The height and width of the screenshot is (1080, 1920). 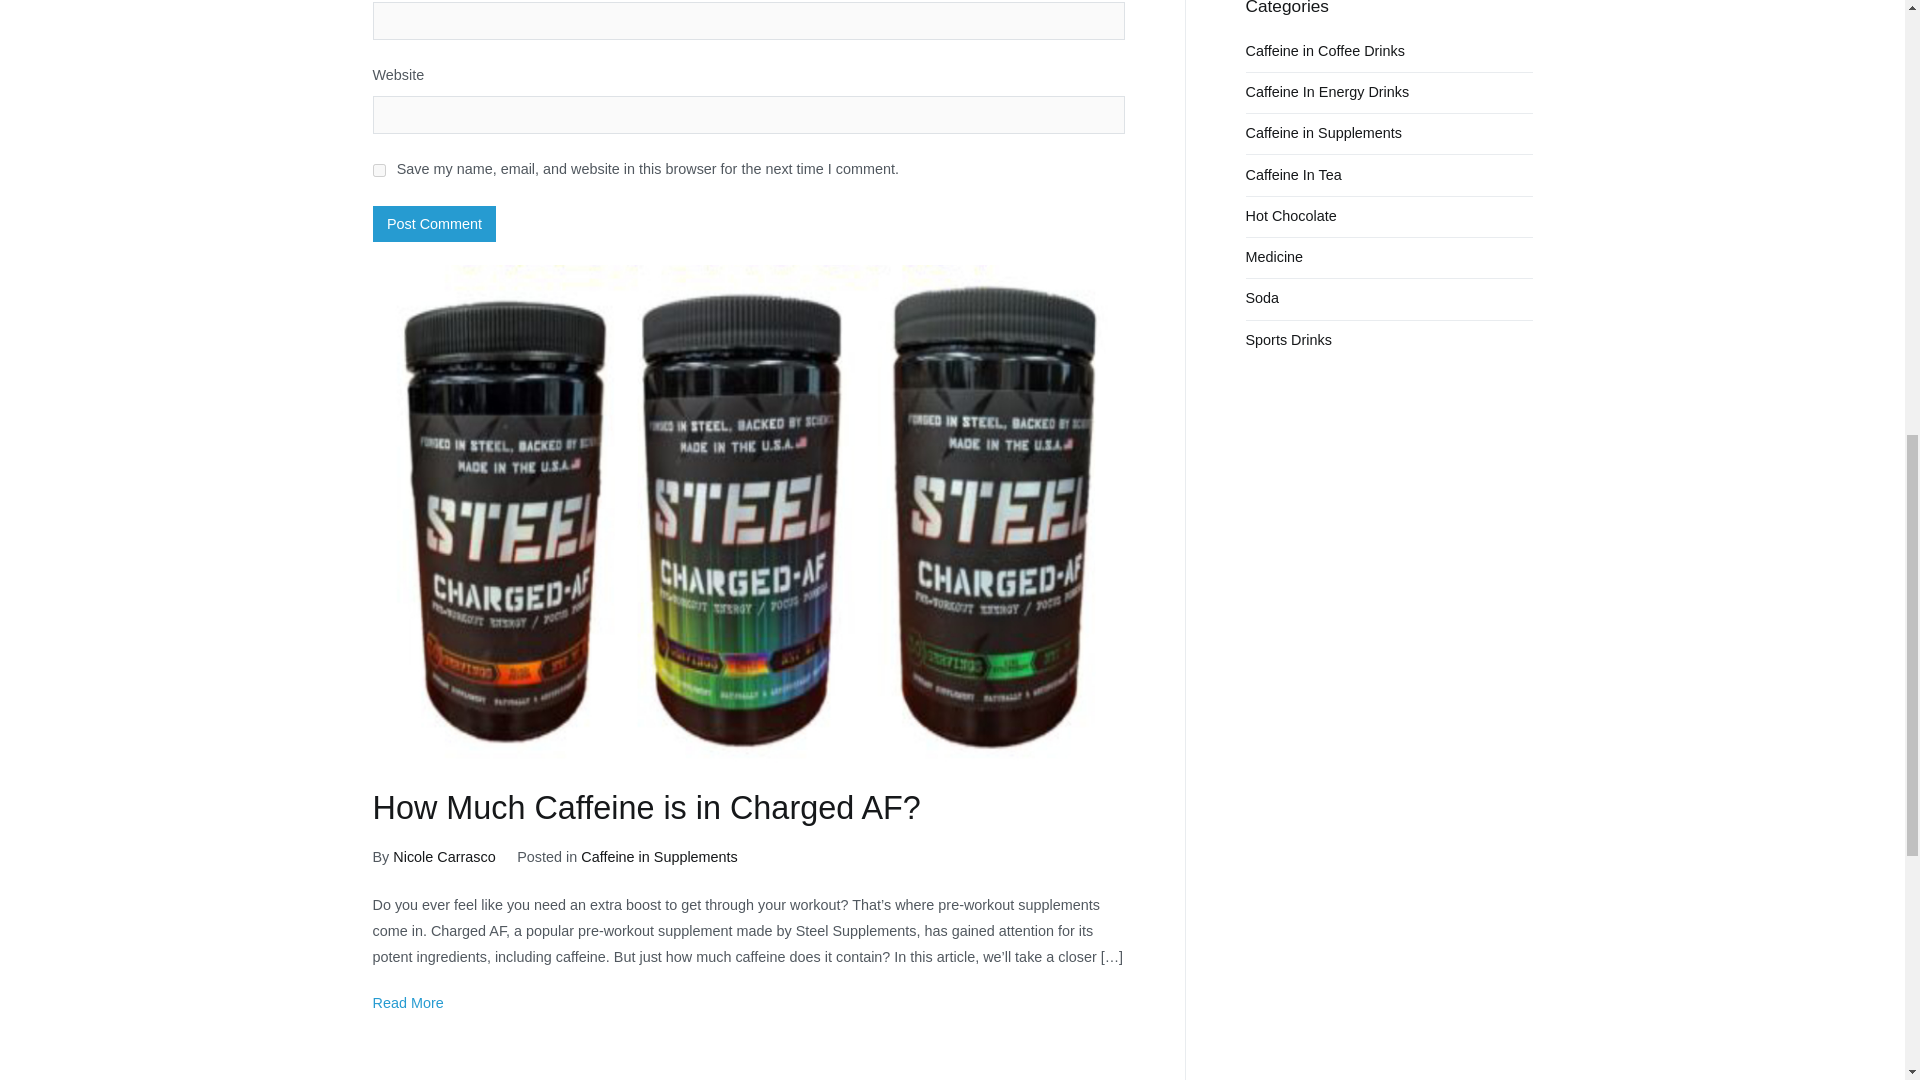 What do you see at coordinates (646, 808) in the screenshot?
I see `How Much Caffeine is in Charged AF?` at bounding box center [646, 808].